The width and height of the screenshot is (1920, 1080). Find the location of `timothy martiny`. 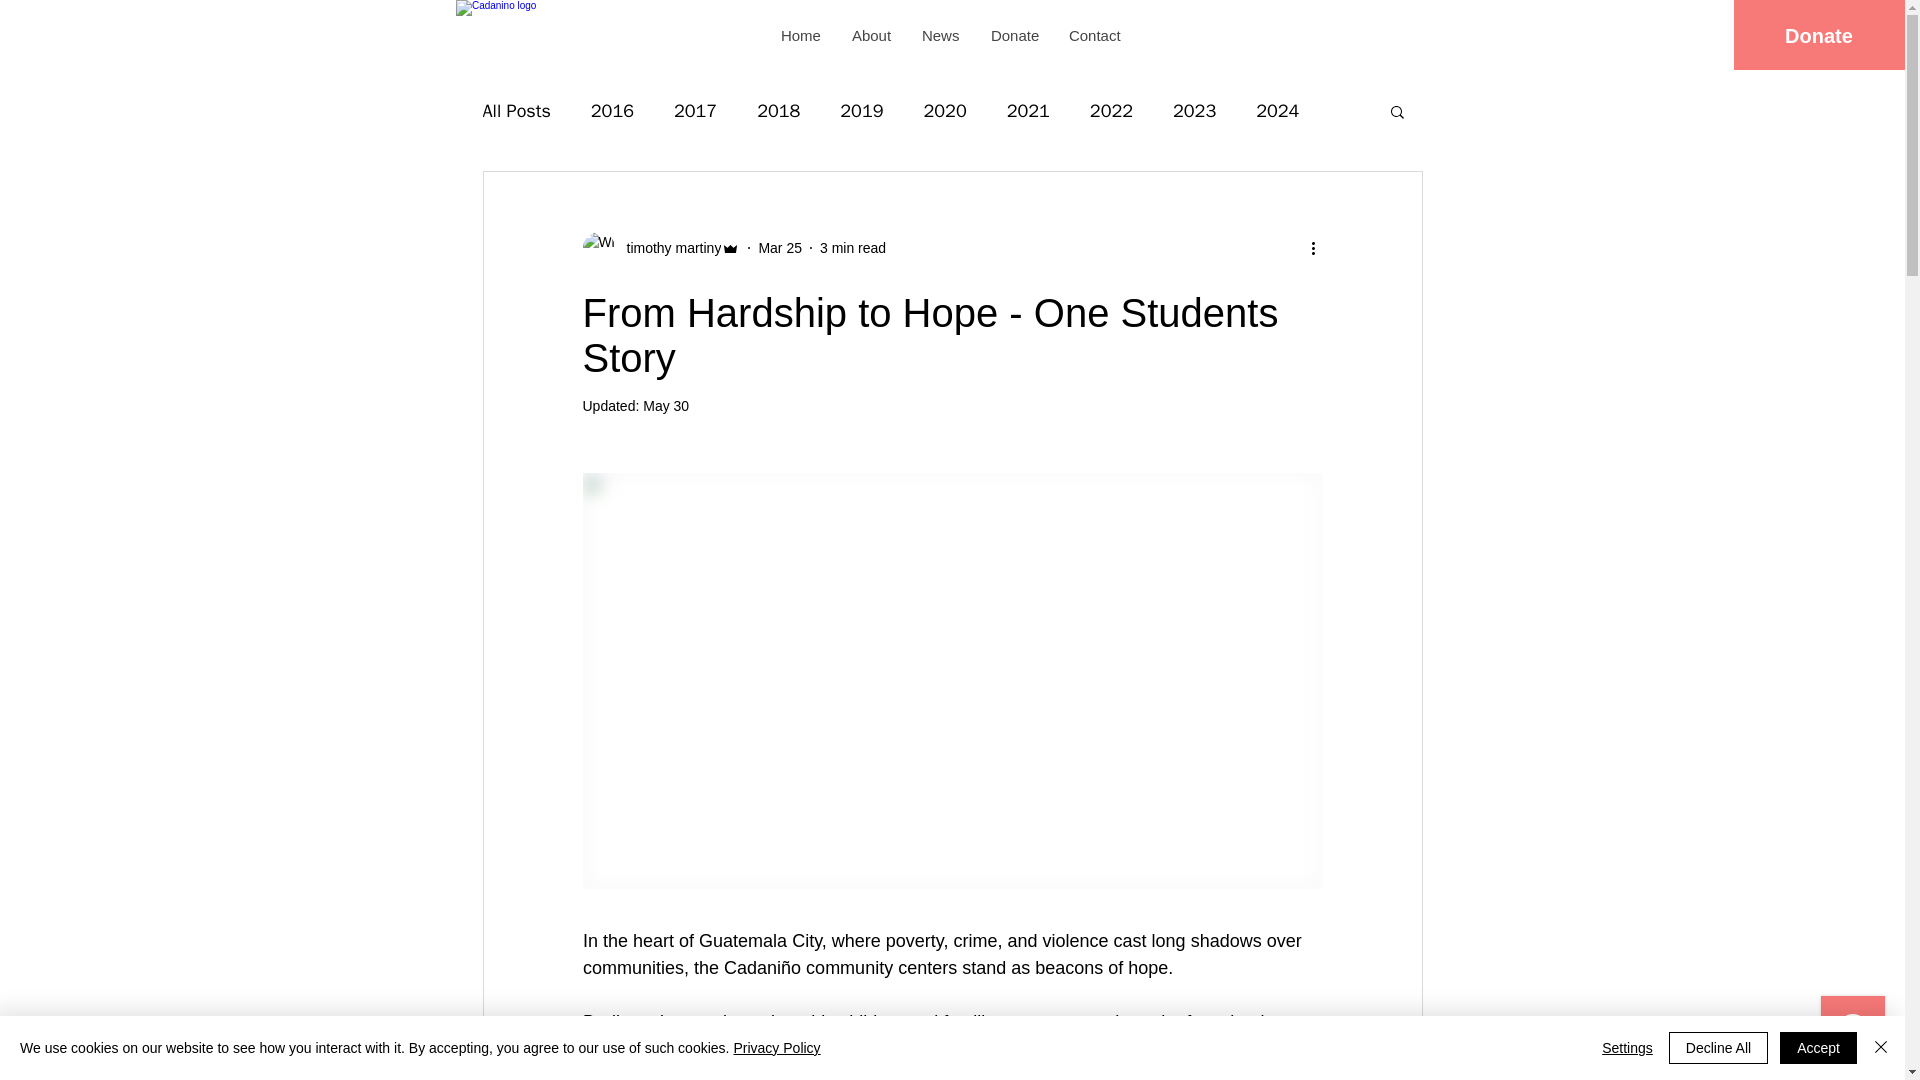

timothy martiny is located at coordinates (668, 248).